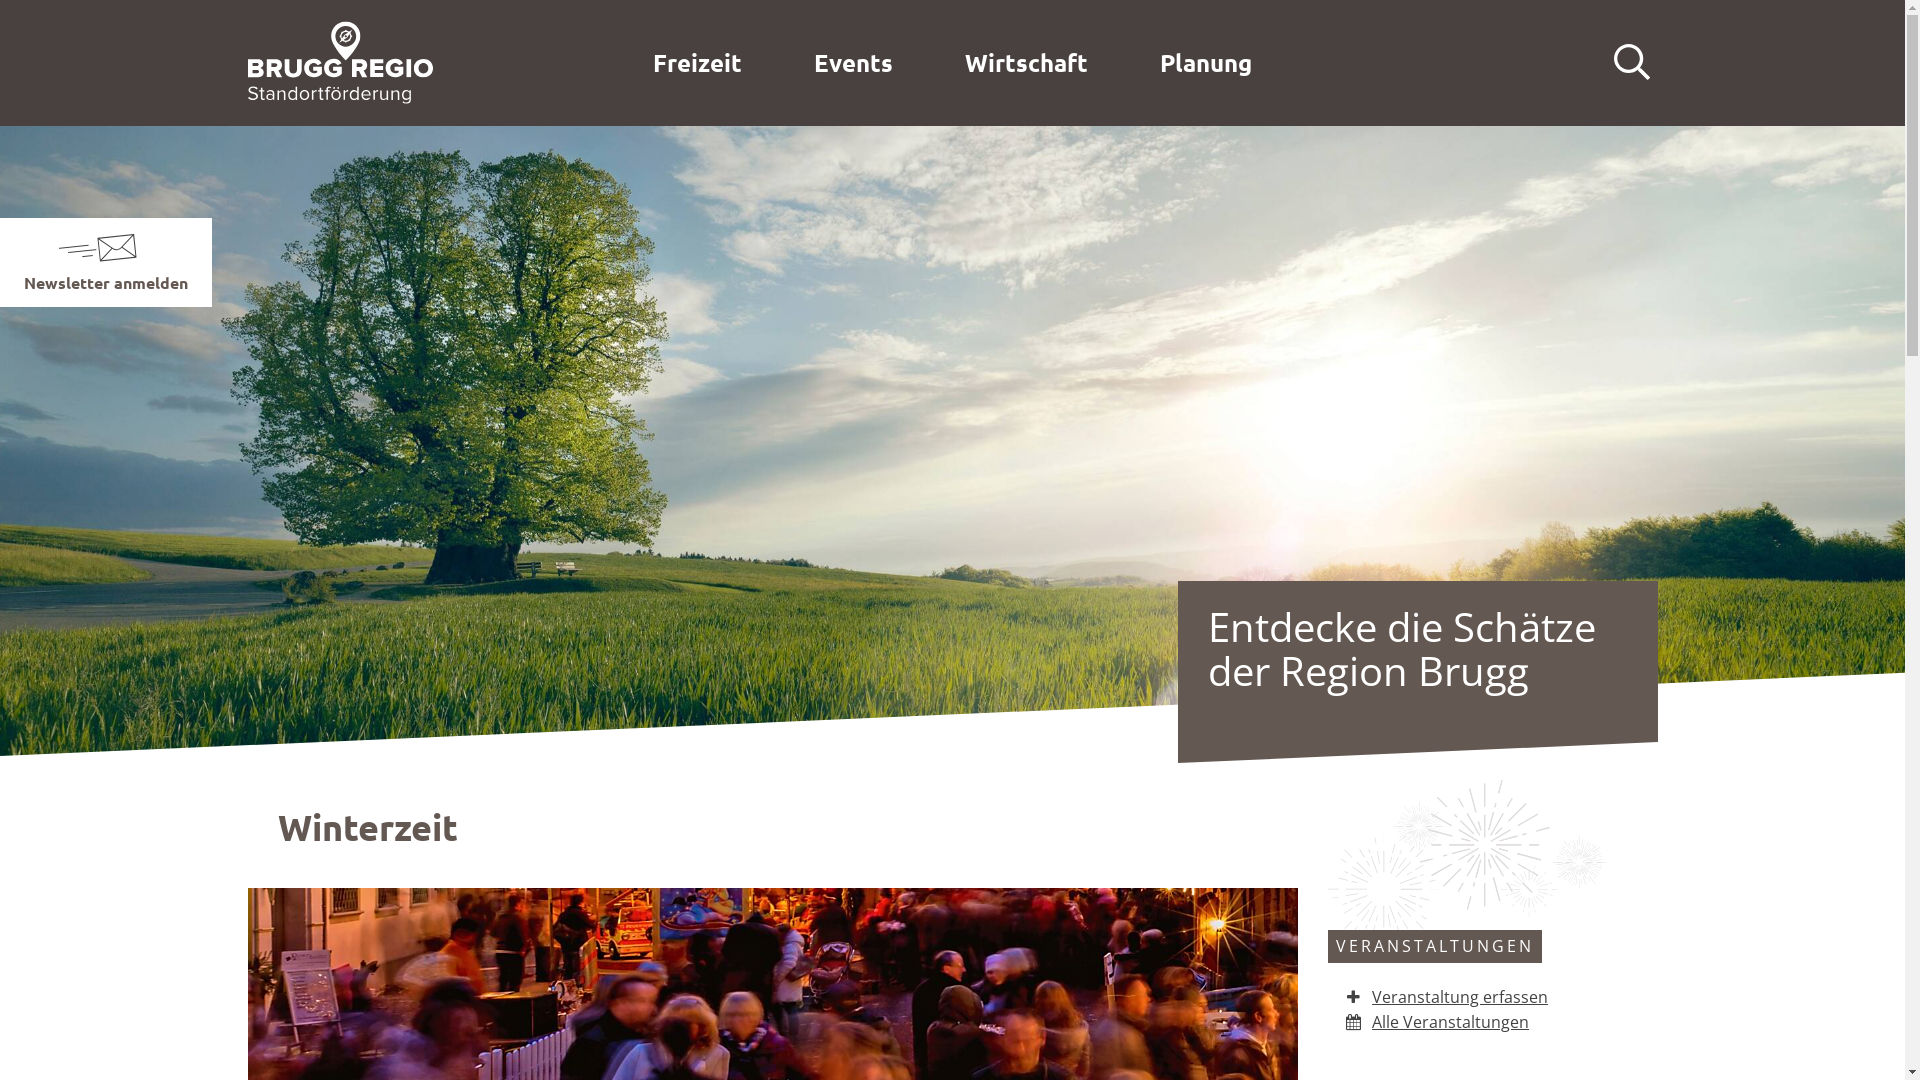 This screenshot has height=1080, width=1920. Describe the element at coordinates (1437, 1022) in the screenshot. I see `Alle Veranstaltungen` at that location.